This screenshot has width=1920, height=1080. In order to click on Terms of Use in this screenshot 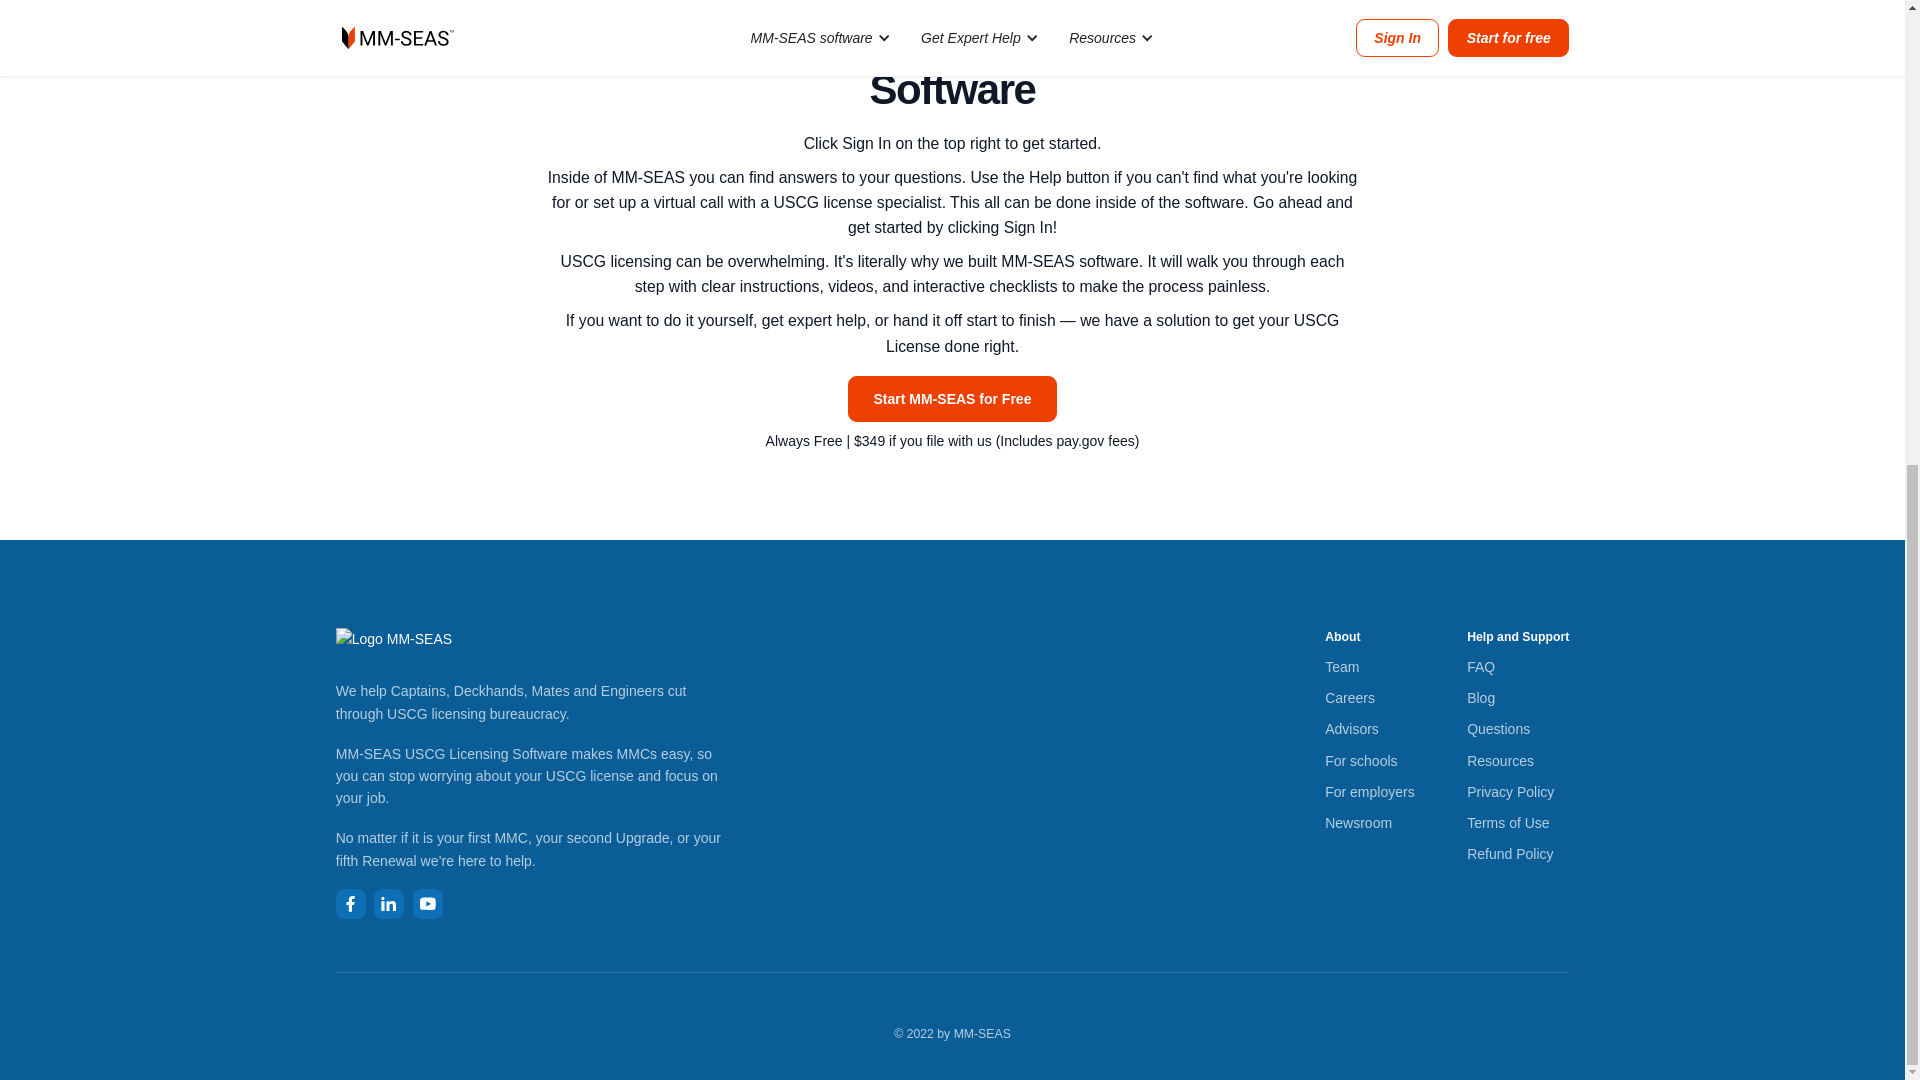, I will do `click(1508, 822)`.